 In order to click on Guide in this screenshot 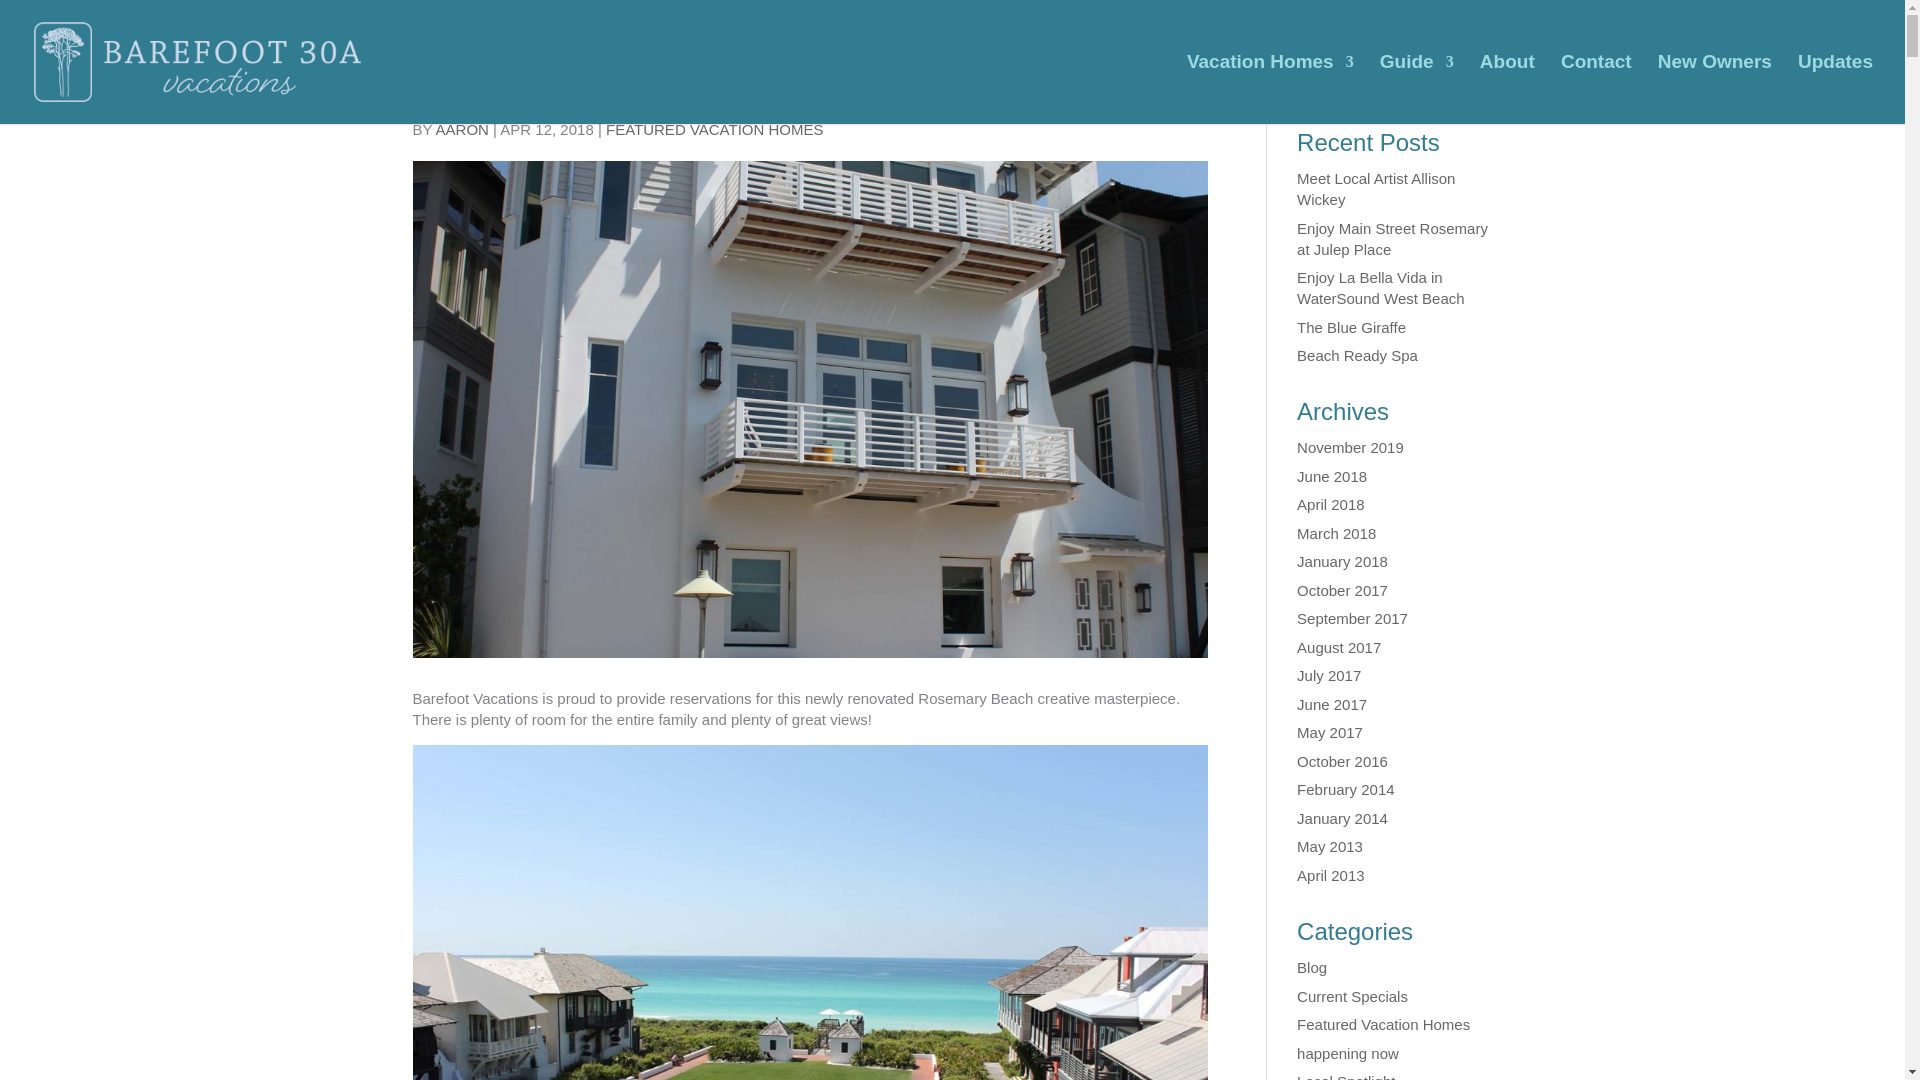, I will do `click(1416, 90)`.